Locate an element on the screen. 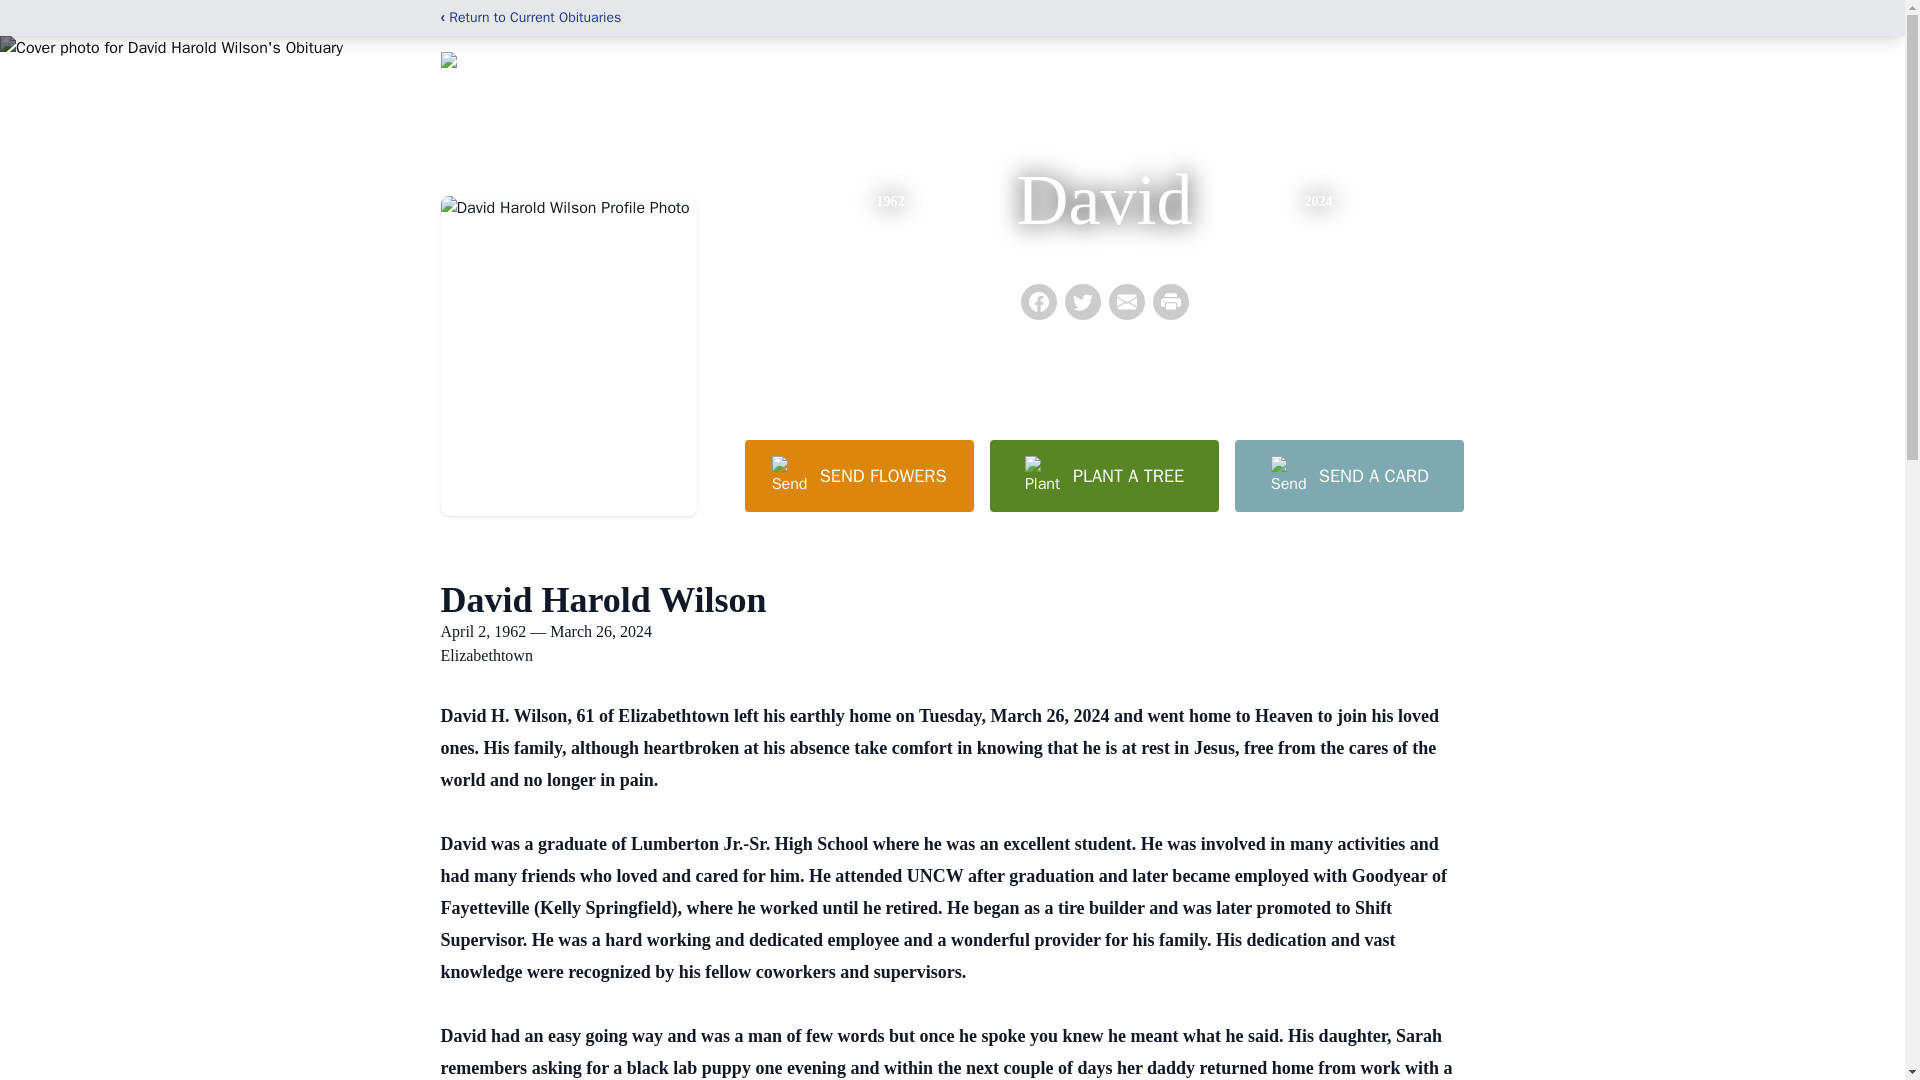 The height and width of the screenshot is (1080, 1920). PLANT A TREE is located at coordinates (1104, 475).